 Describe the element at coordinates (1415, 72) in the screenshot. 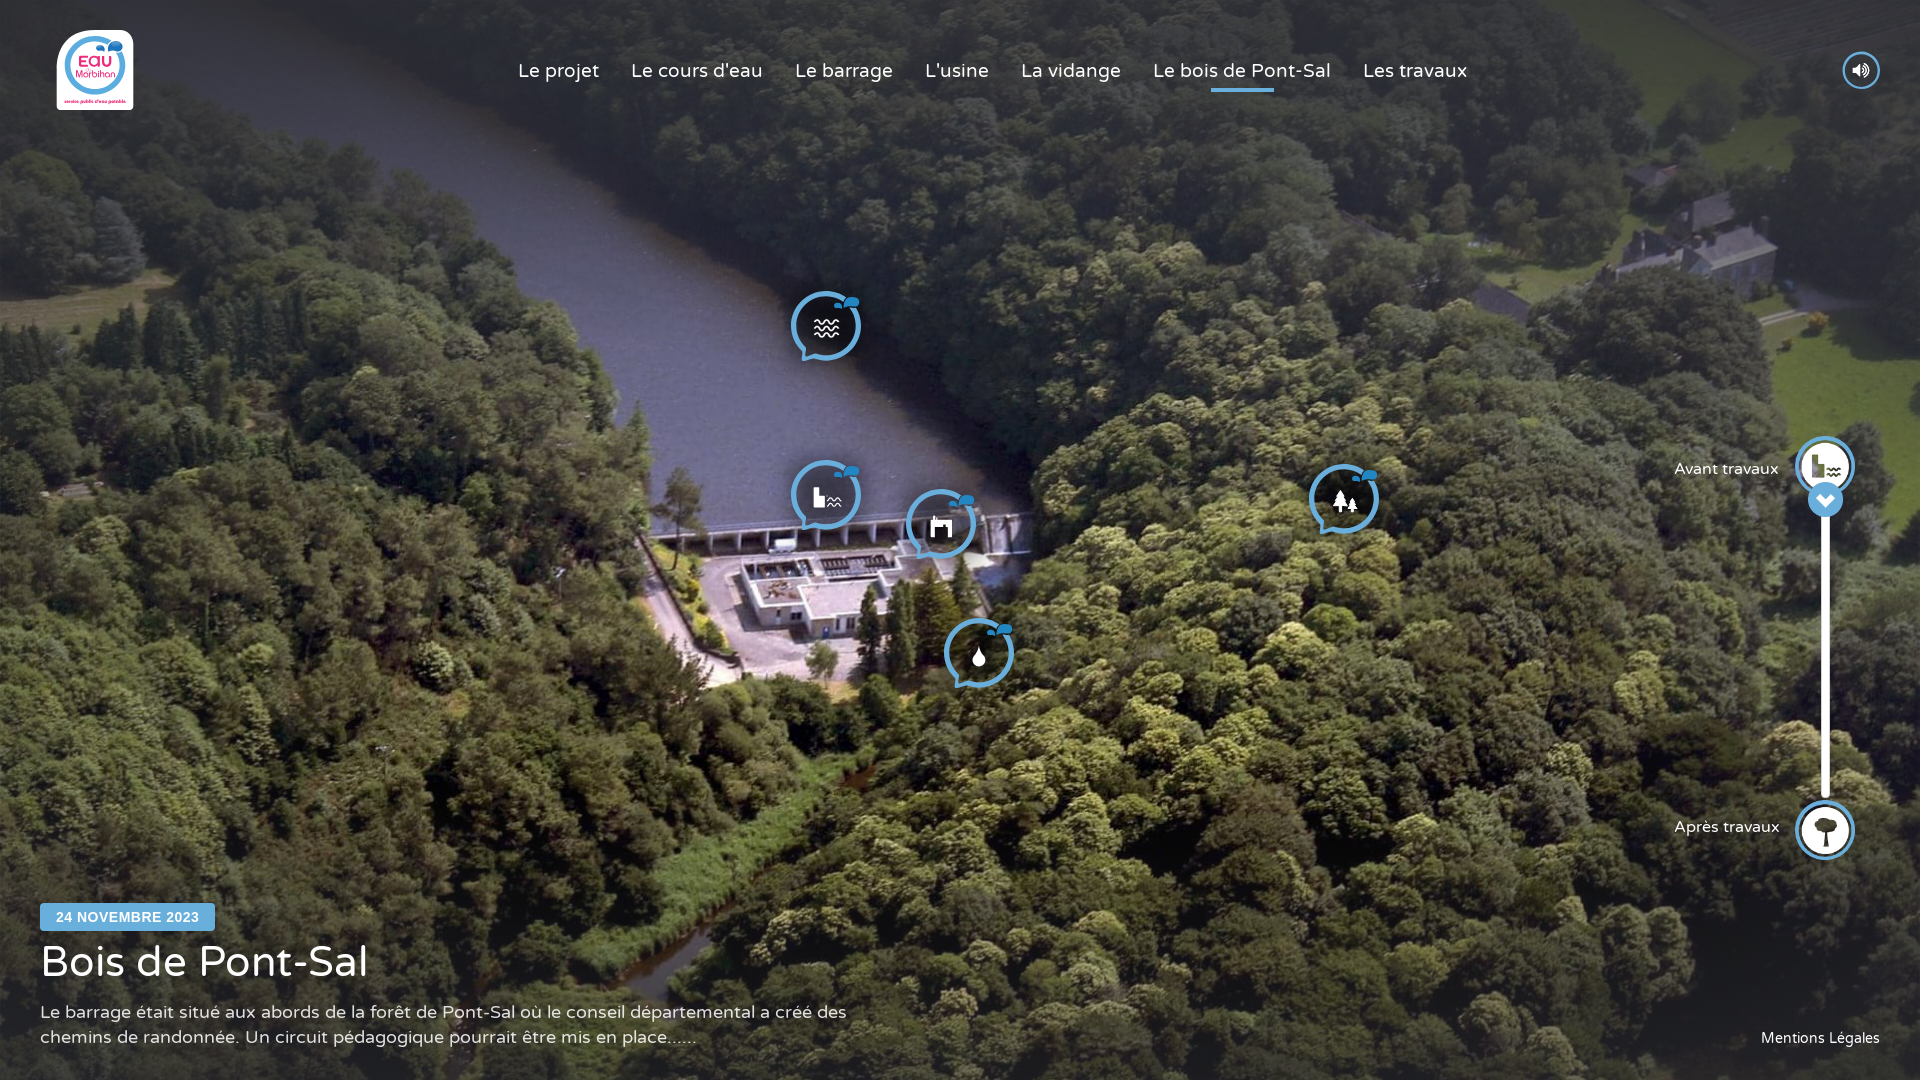

I see `Les travaux` at that location.